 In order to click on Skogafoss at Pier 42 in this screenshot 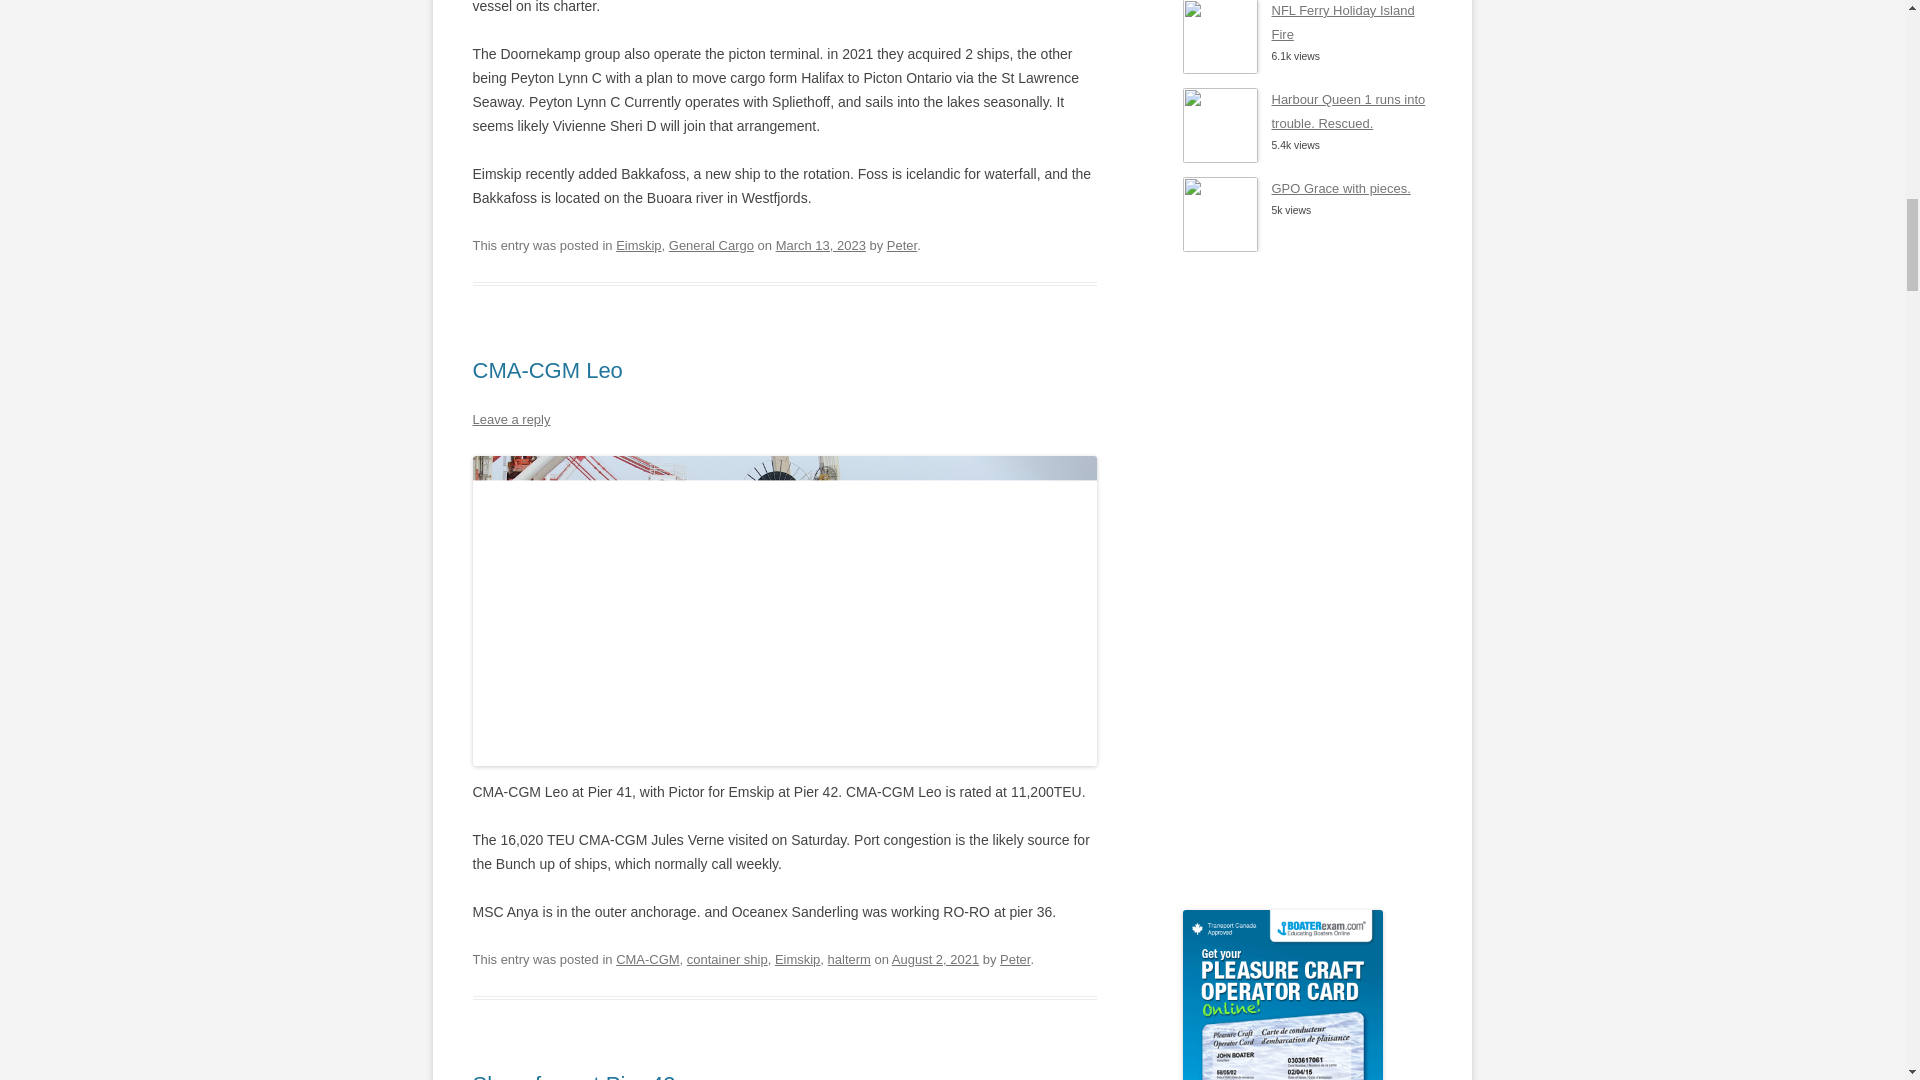, I will do `click(574, 1076)`.